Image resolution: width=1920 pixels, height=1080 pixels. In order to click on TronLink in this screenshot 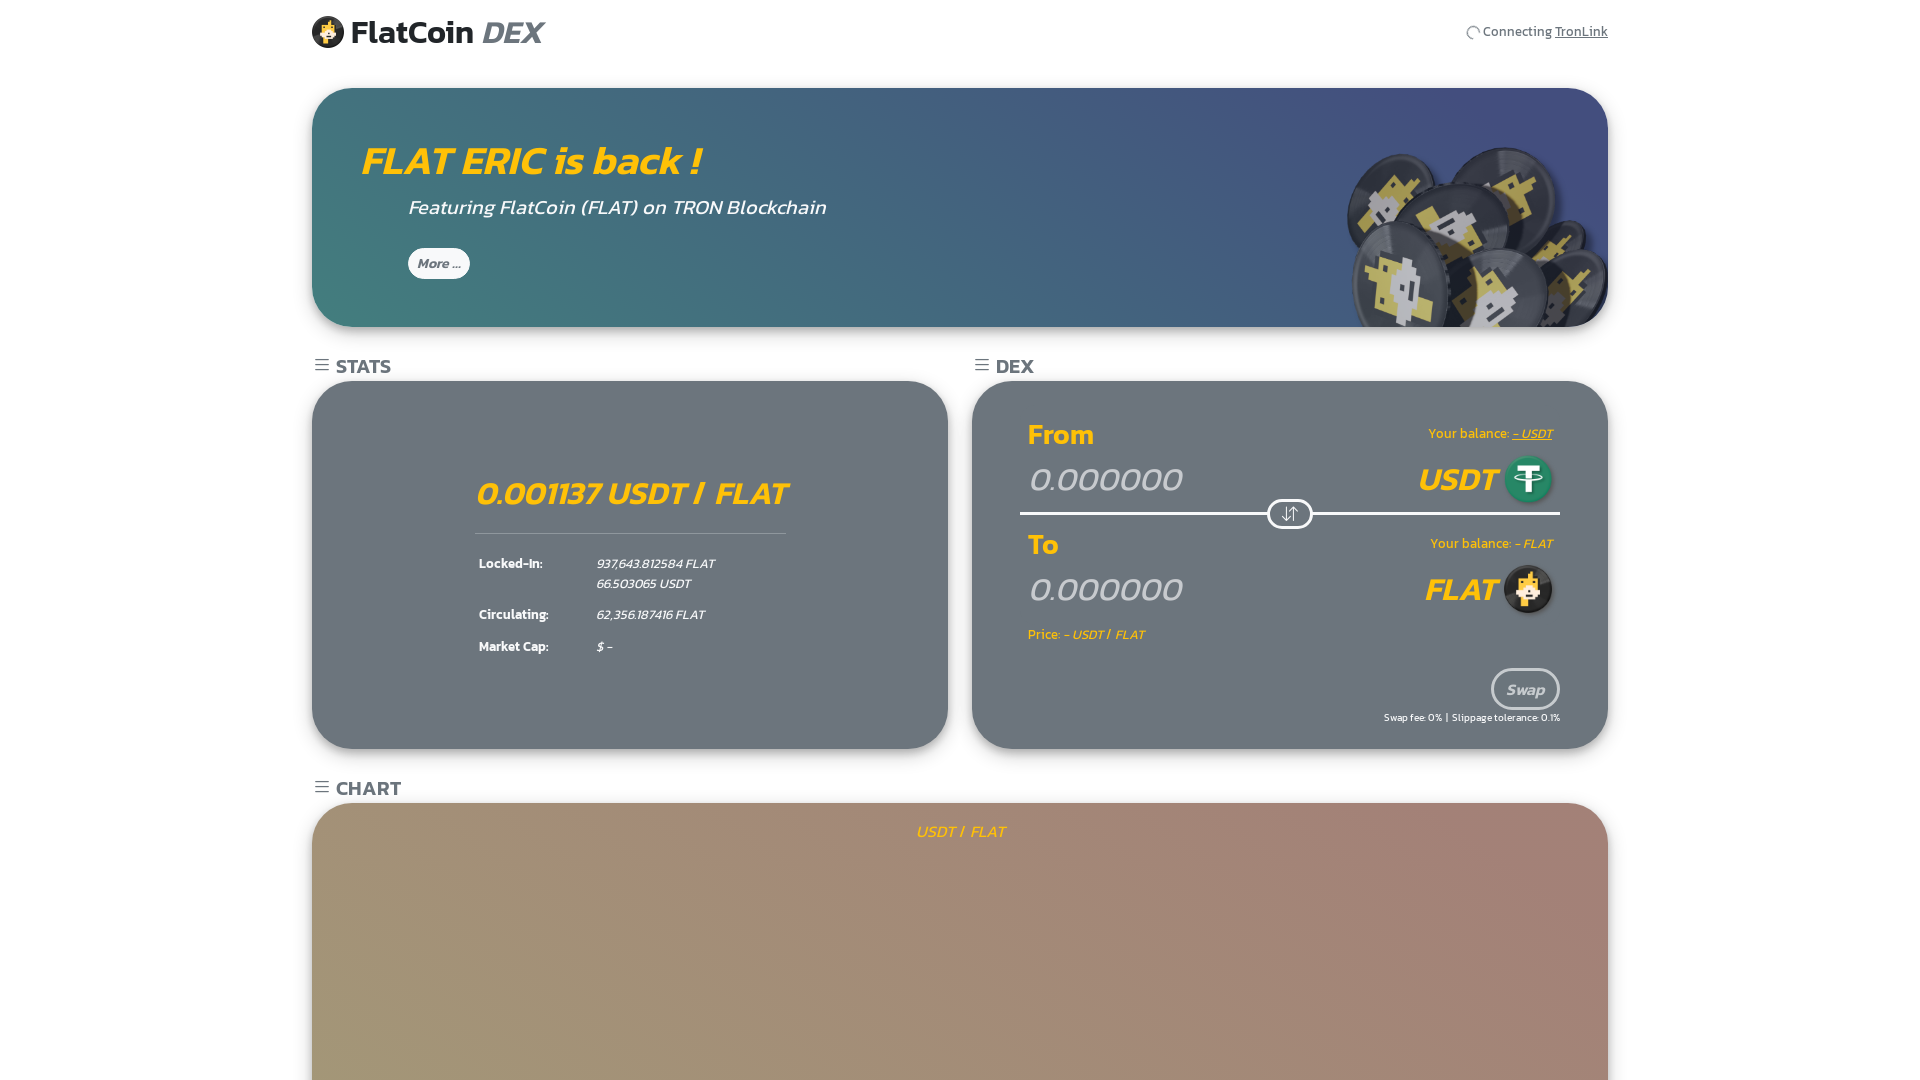, I will do `click(1582, 32)`.